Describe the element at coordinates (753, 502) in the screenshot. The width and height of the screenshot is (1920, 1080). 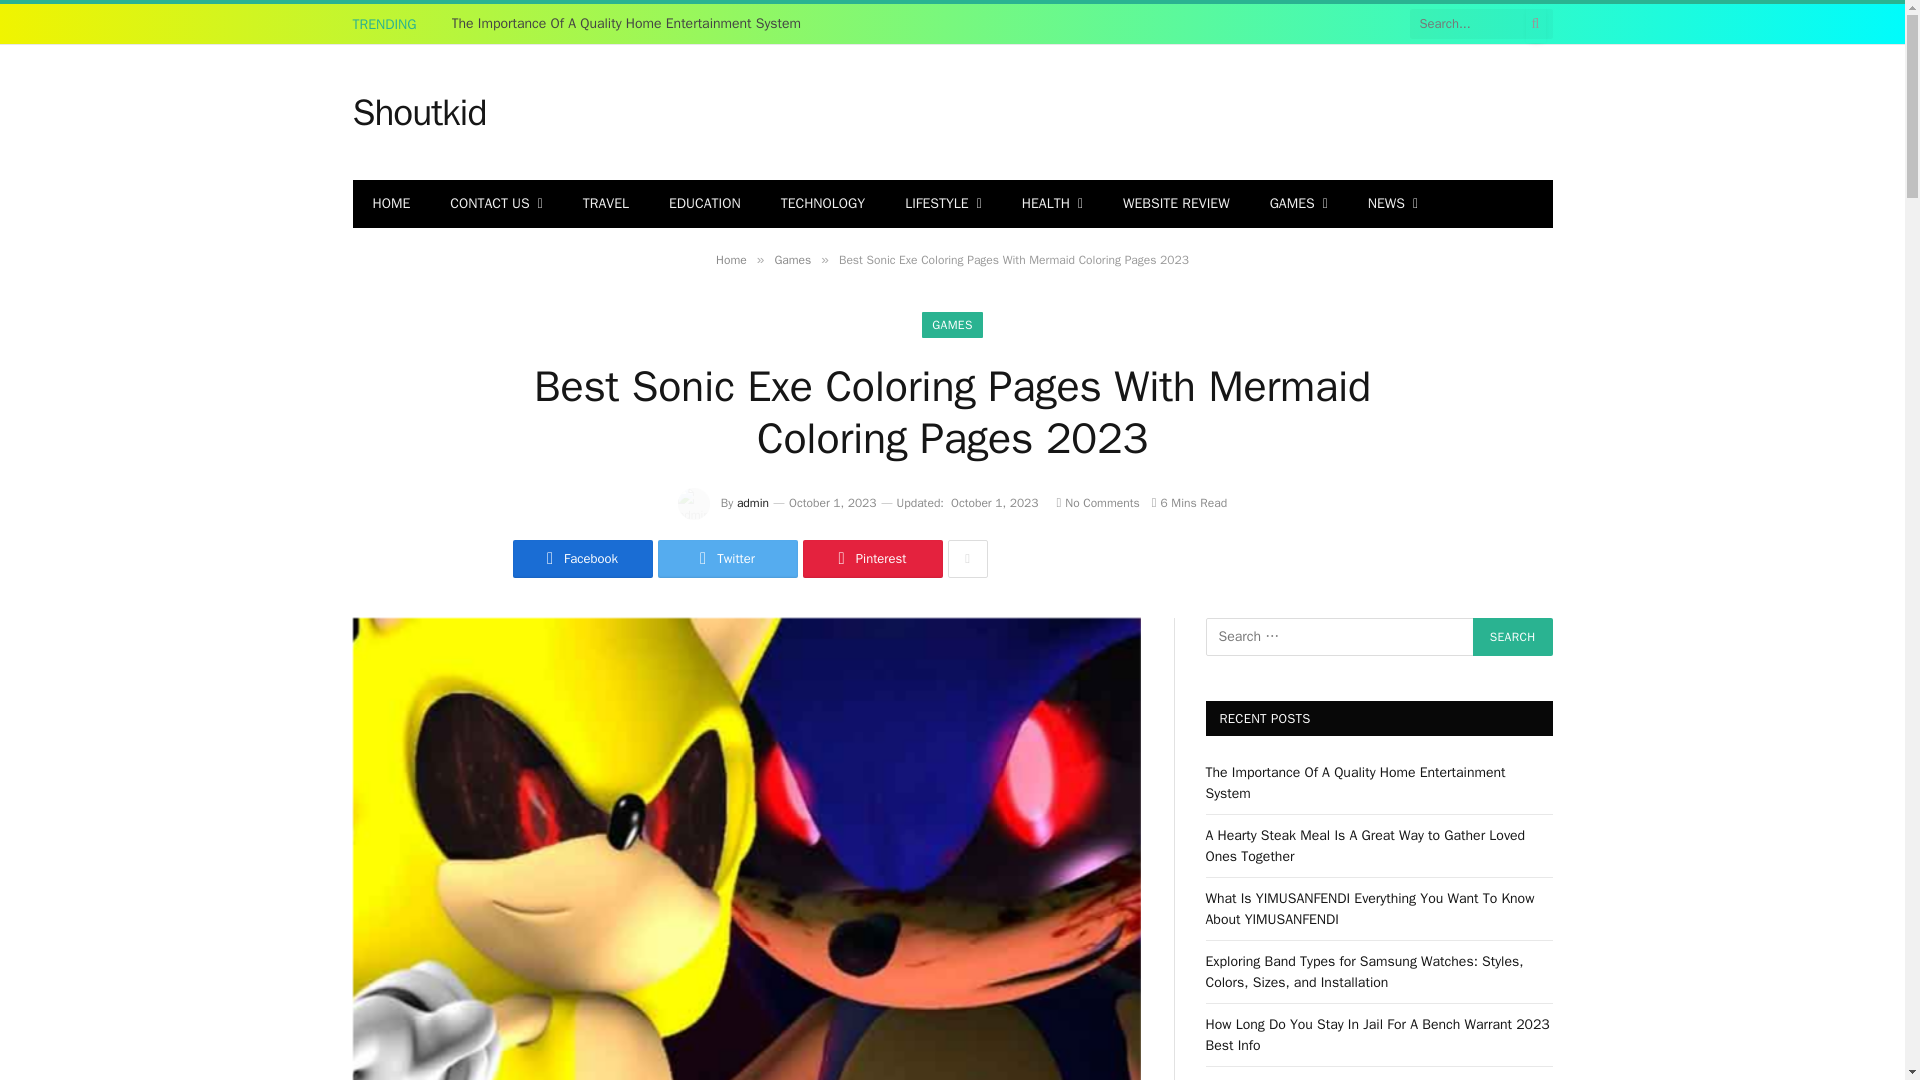
I see `admin` at that location.